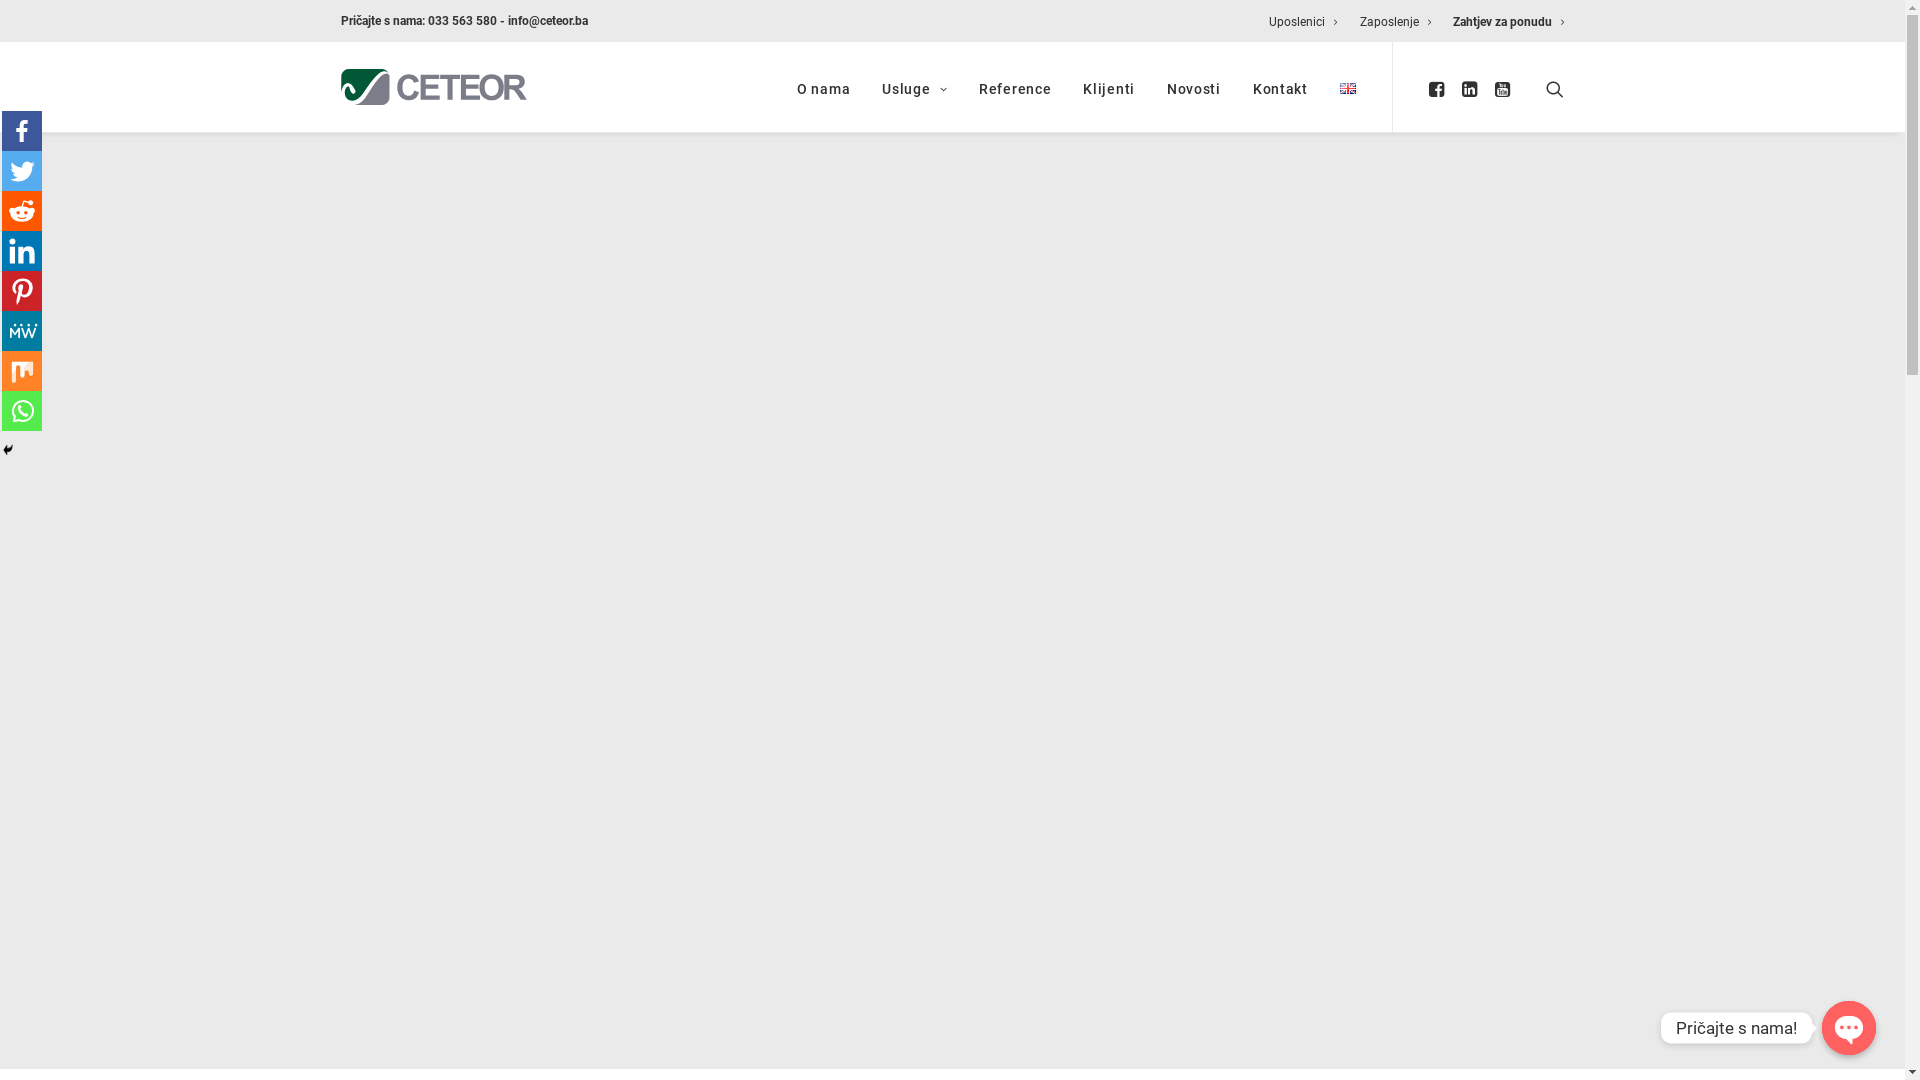 This screenshot has height=1080, width=1920. What do you see at coordinates (1280, 87) in the screenshot?
I see `Kontakt` at bounding box center [1280, 87].